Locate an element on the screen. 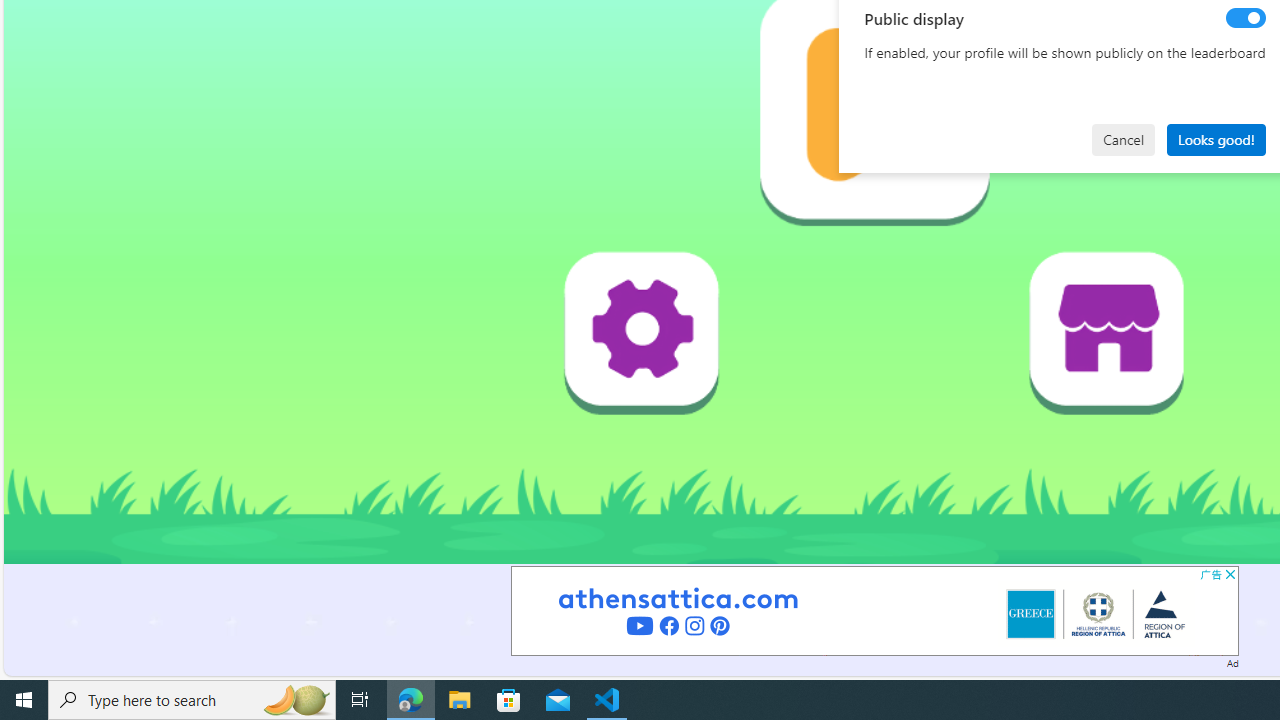 The height and width of the screenshot is (720, 1280). Advertisement is located at coordinates (874, 610).